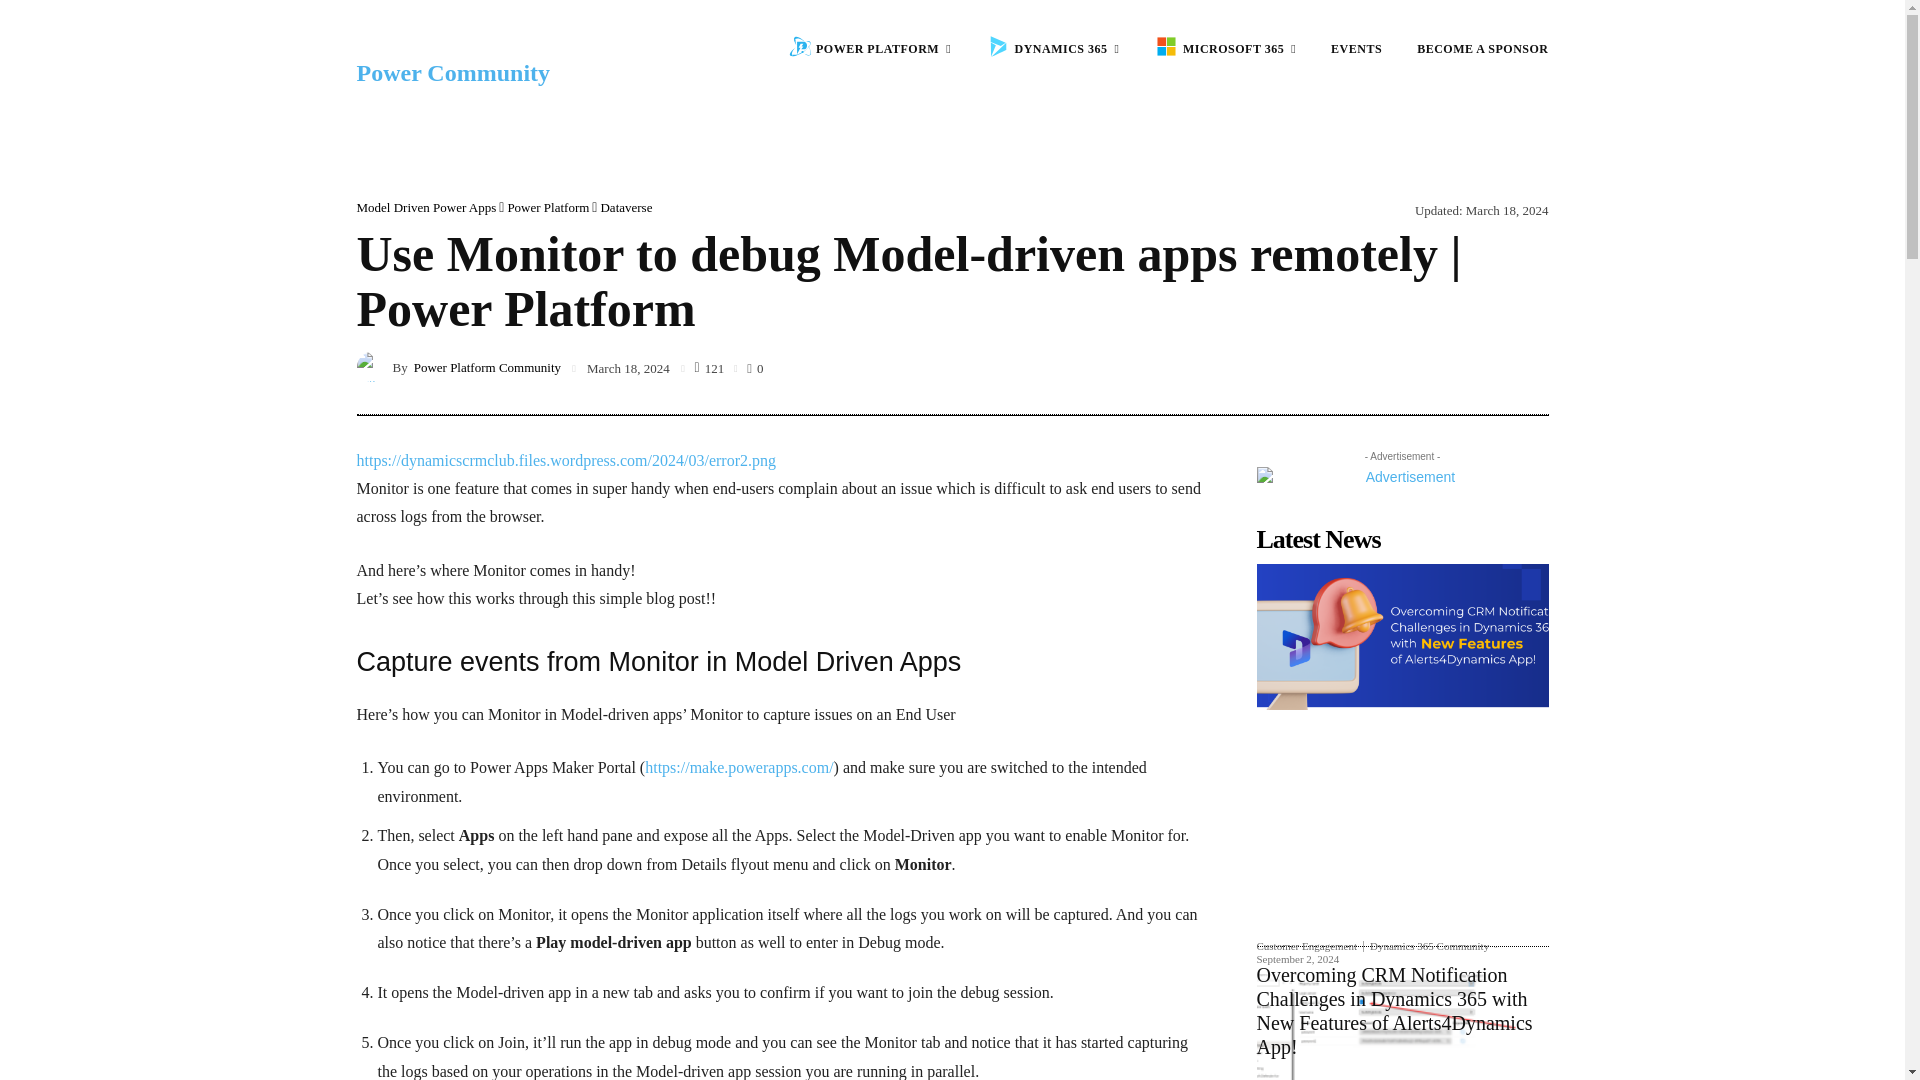 Image resolution: width=1920 pixels, height=1080 pixels. What do you see at coordinates (373, 367) in the screenshot?
I see `Power Platform Community` at bounding box center [373, 367].